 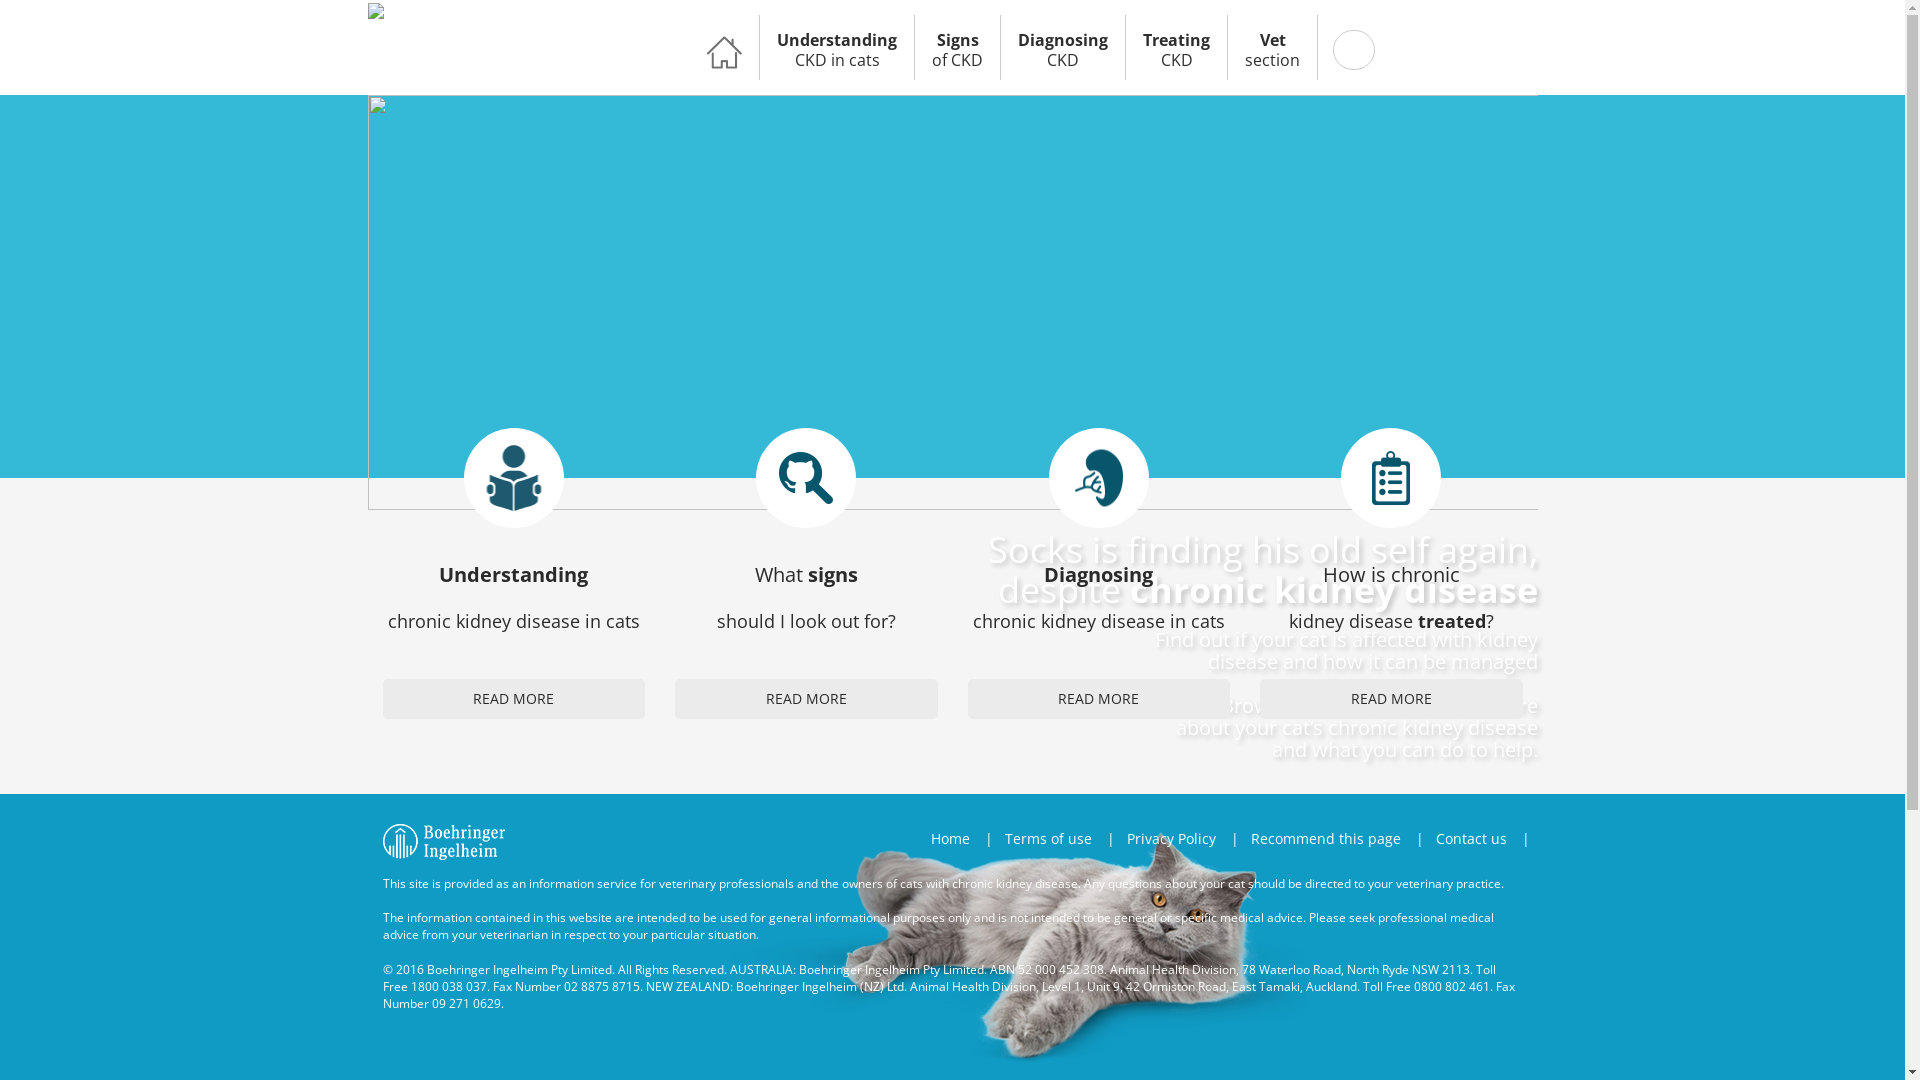 I want to click on Terms of use, so click(x=1048, y=839).